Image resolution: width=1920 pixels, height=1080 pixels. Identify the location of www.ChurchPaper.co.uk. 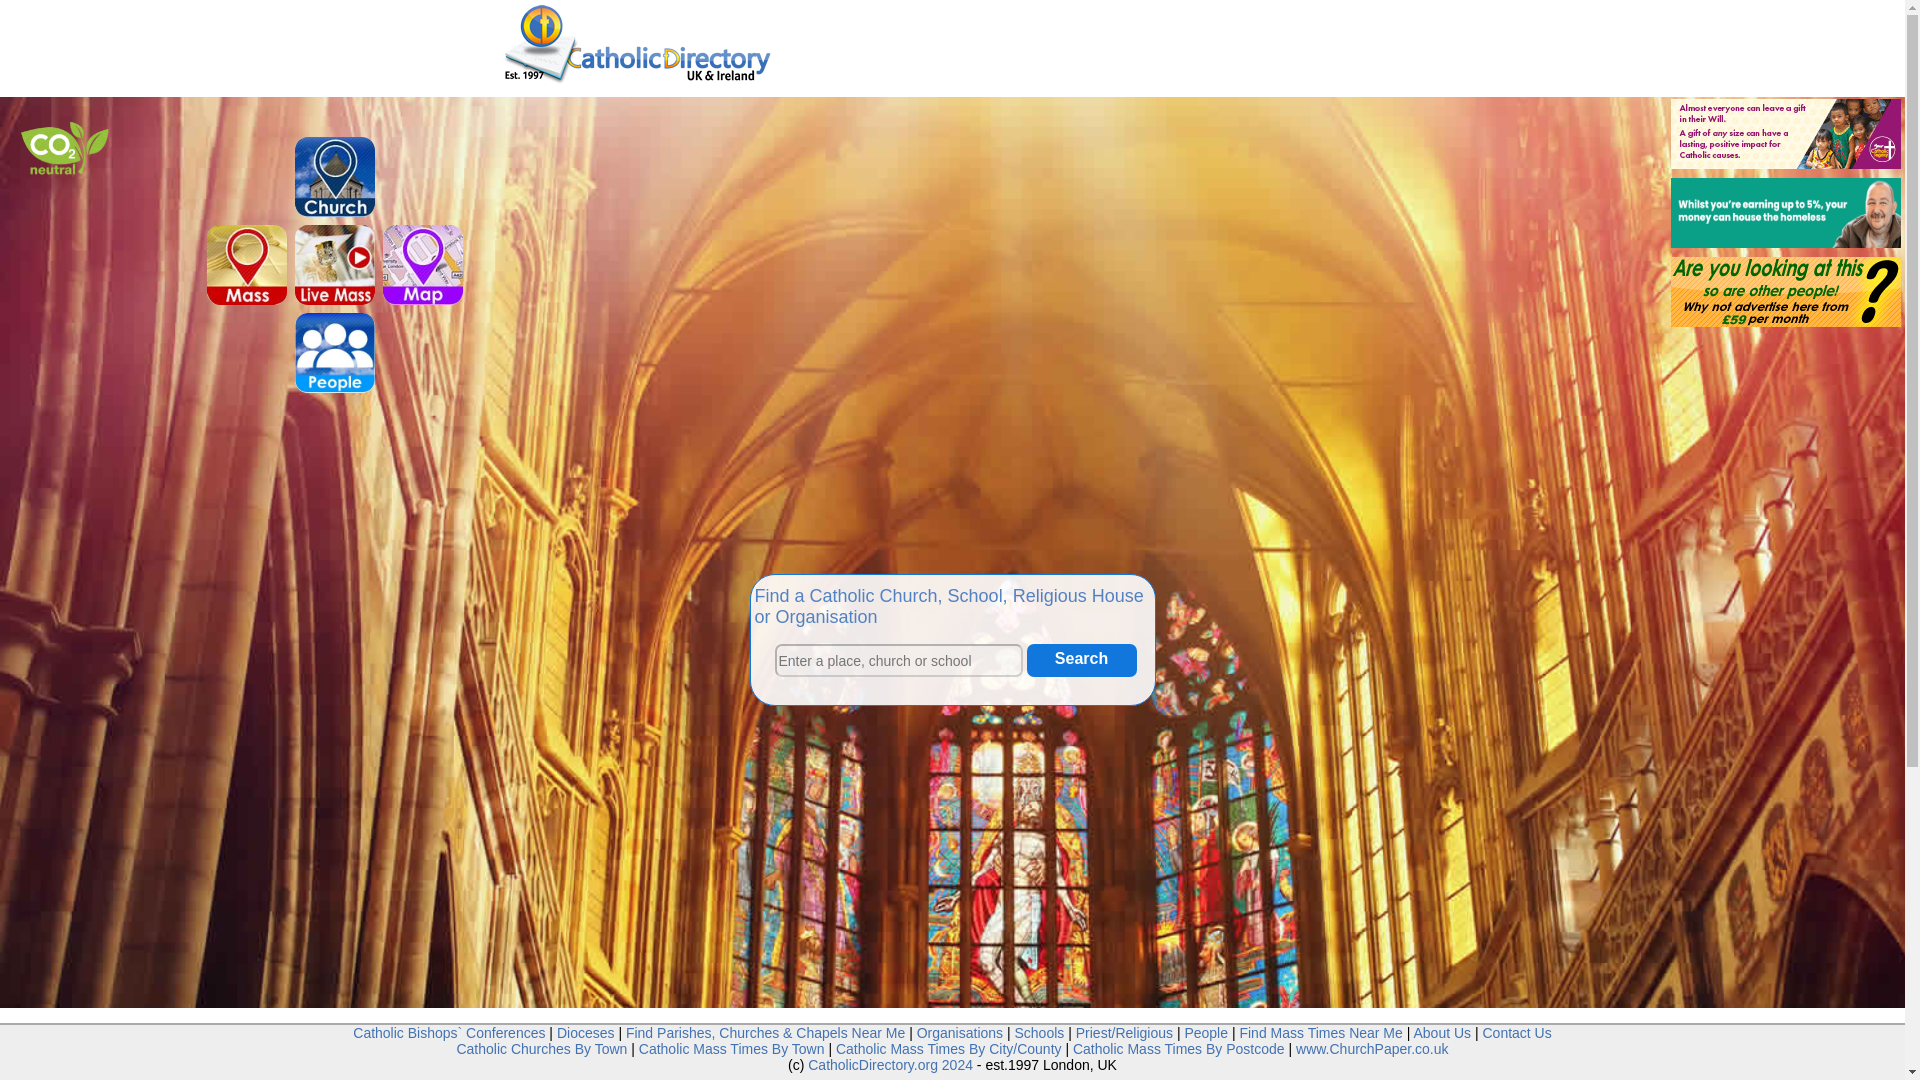
(1372, 1049).